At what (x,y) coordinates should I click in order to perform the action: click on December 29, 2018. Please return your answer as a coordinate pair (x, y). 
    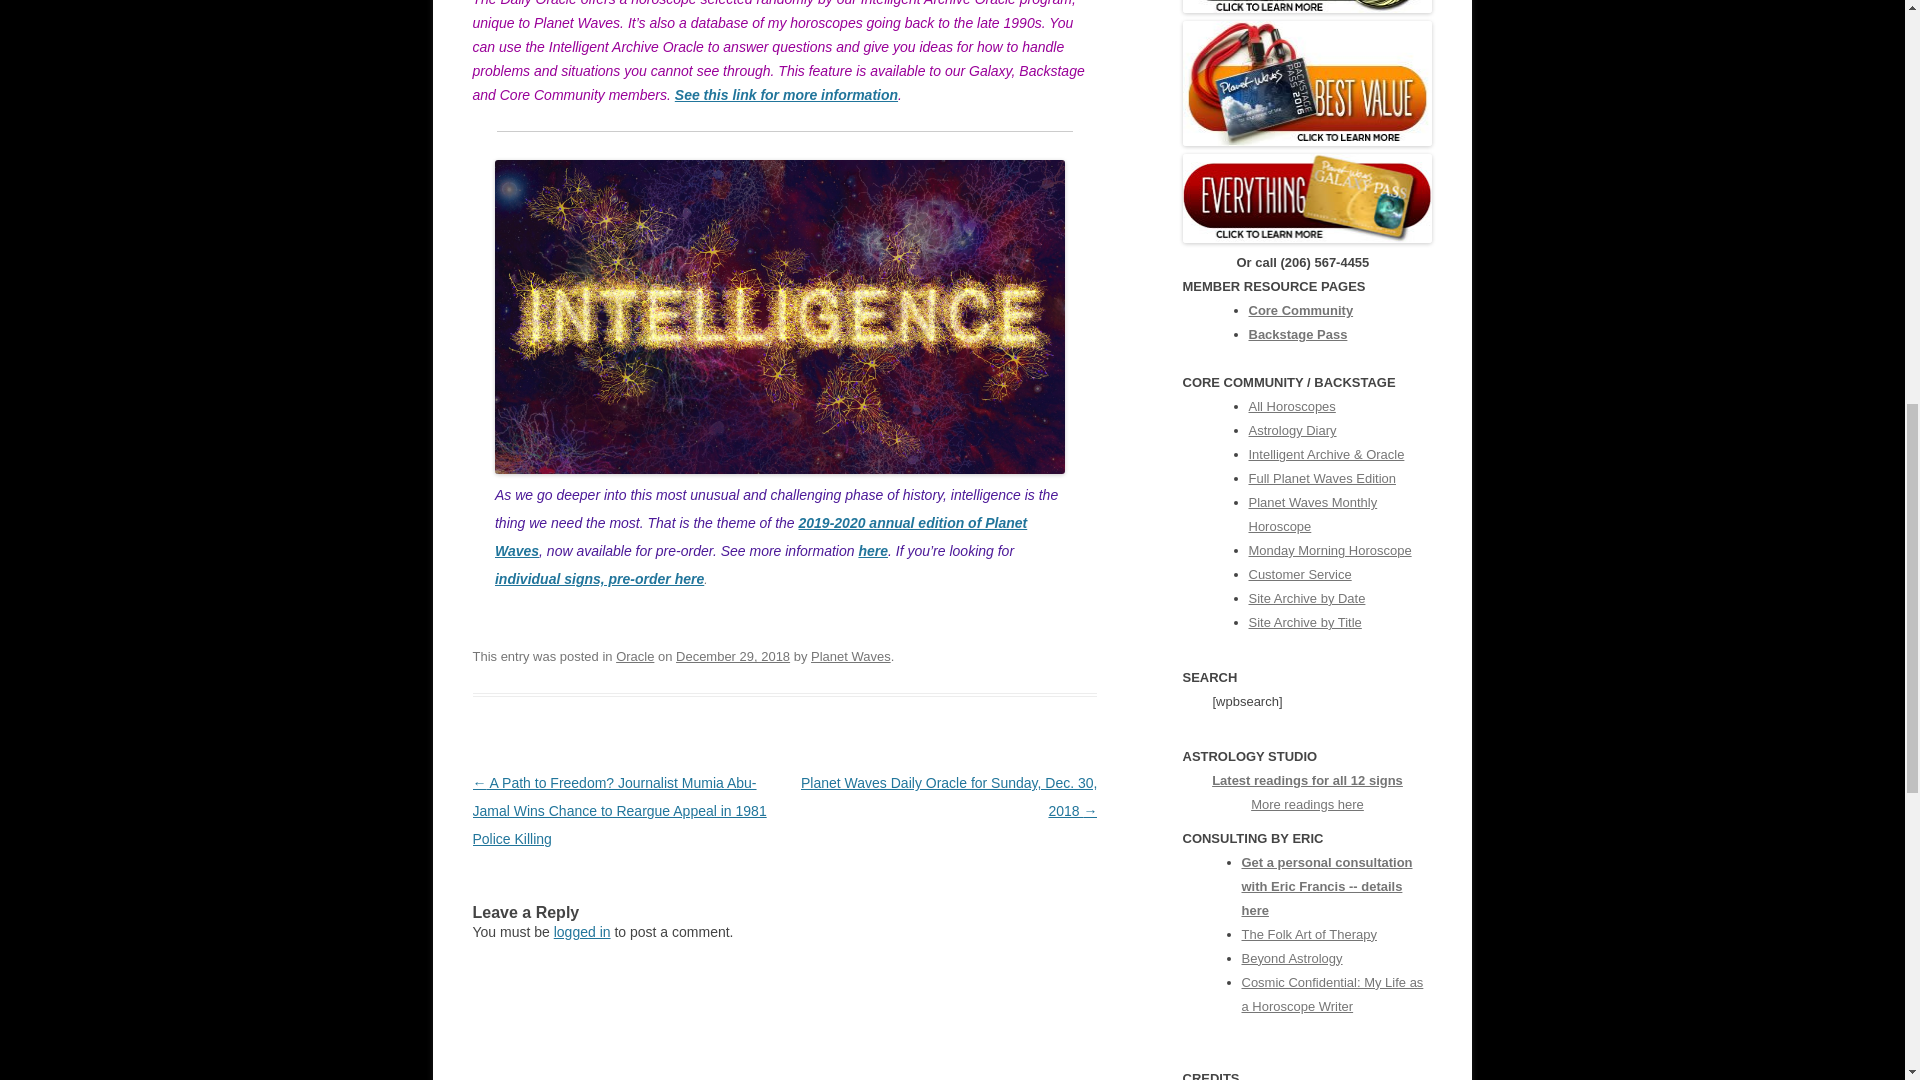
    Looking at the image, I should click on (732, 656).